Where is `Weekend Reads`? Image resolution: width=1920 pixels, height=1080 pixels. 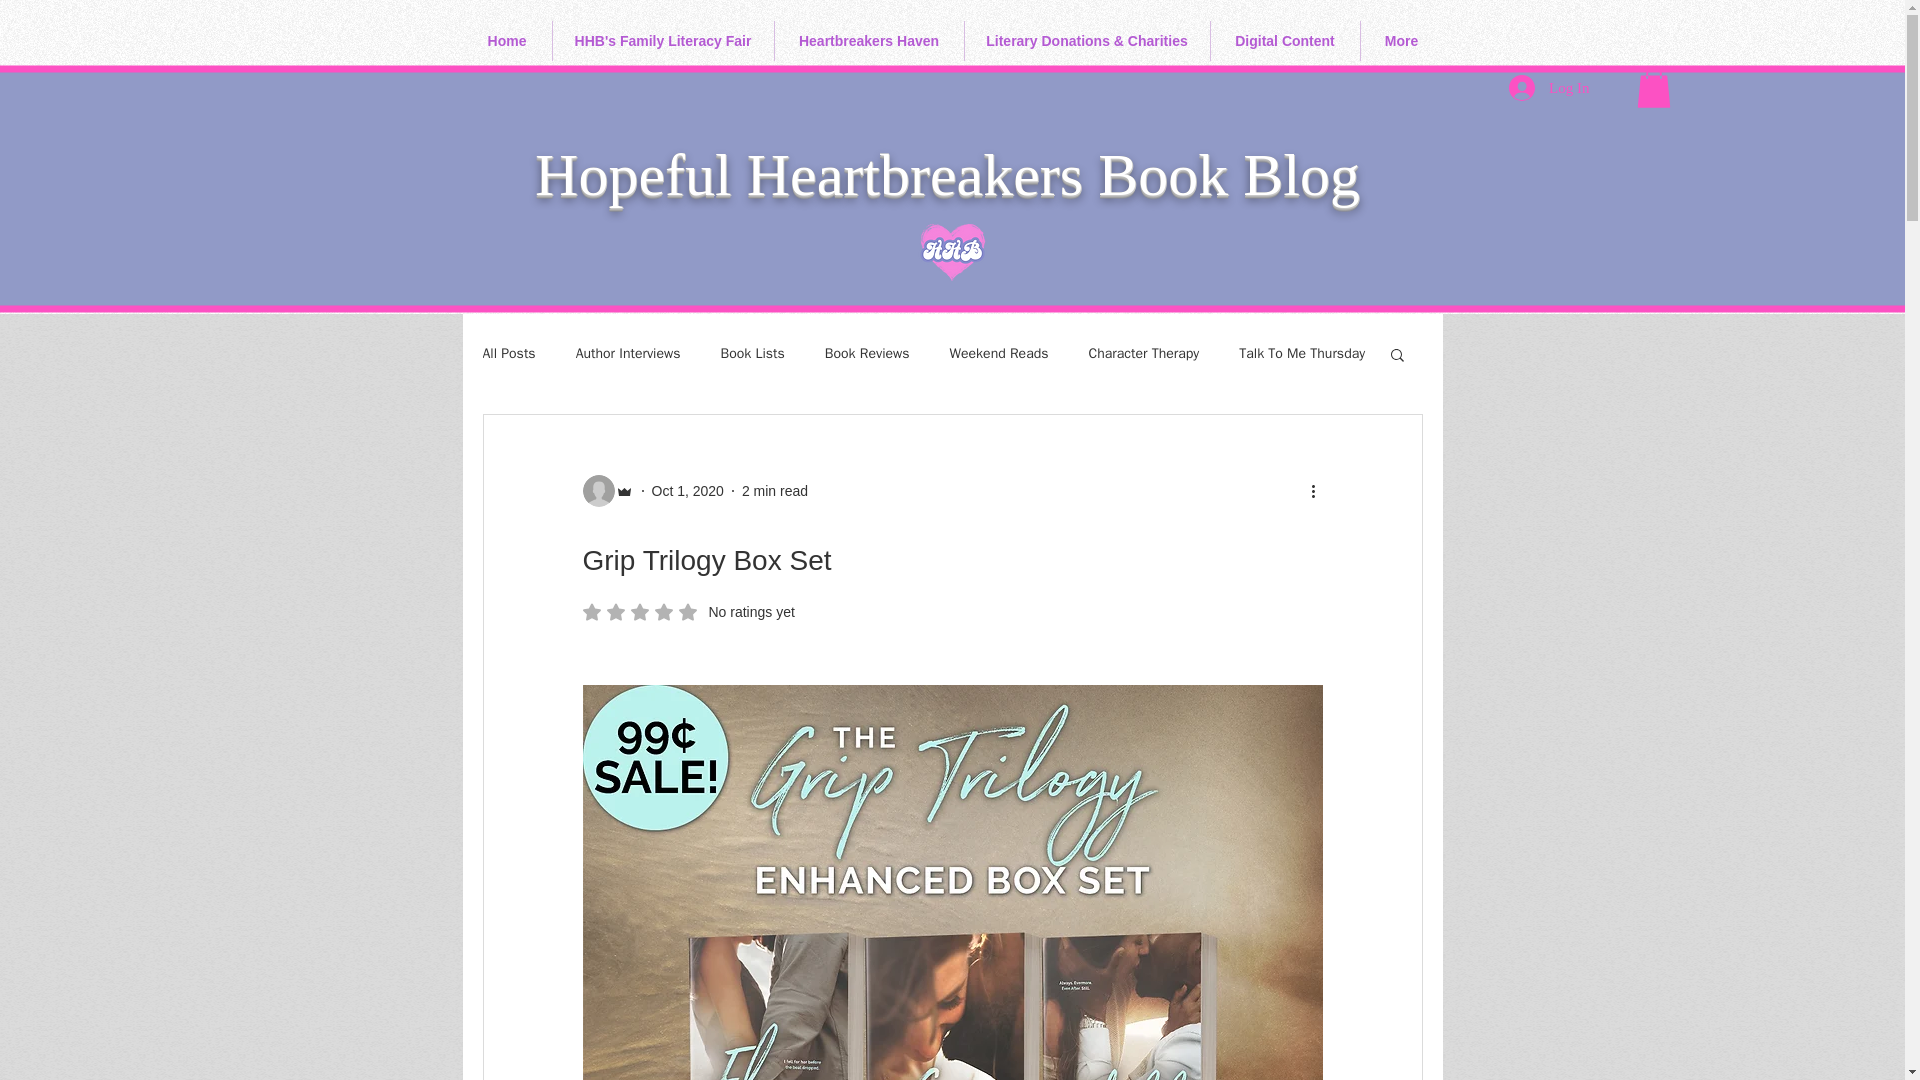
Weekend Reads is located at coordinates (999, 353).